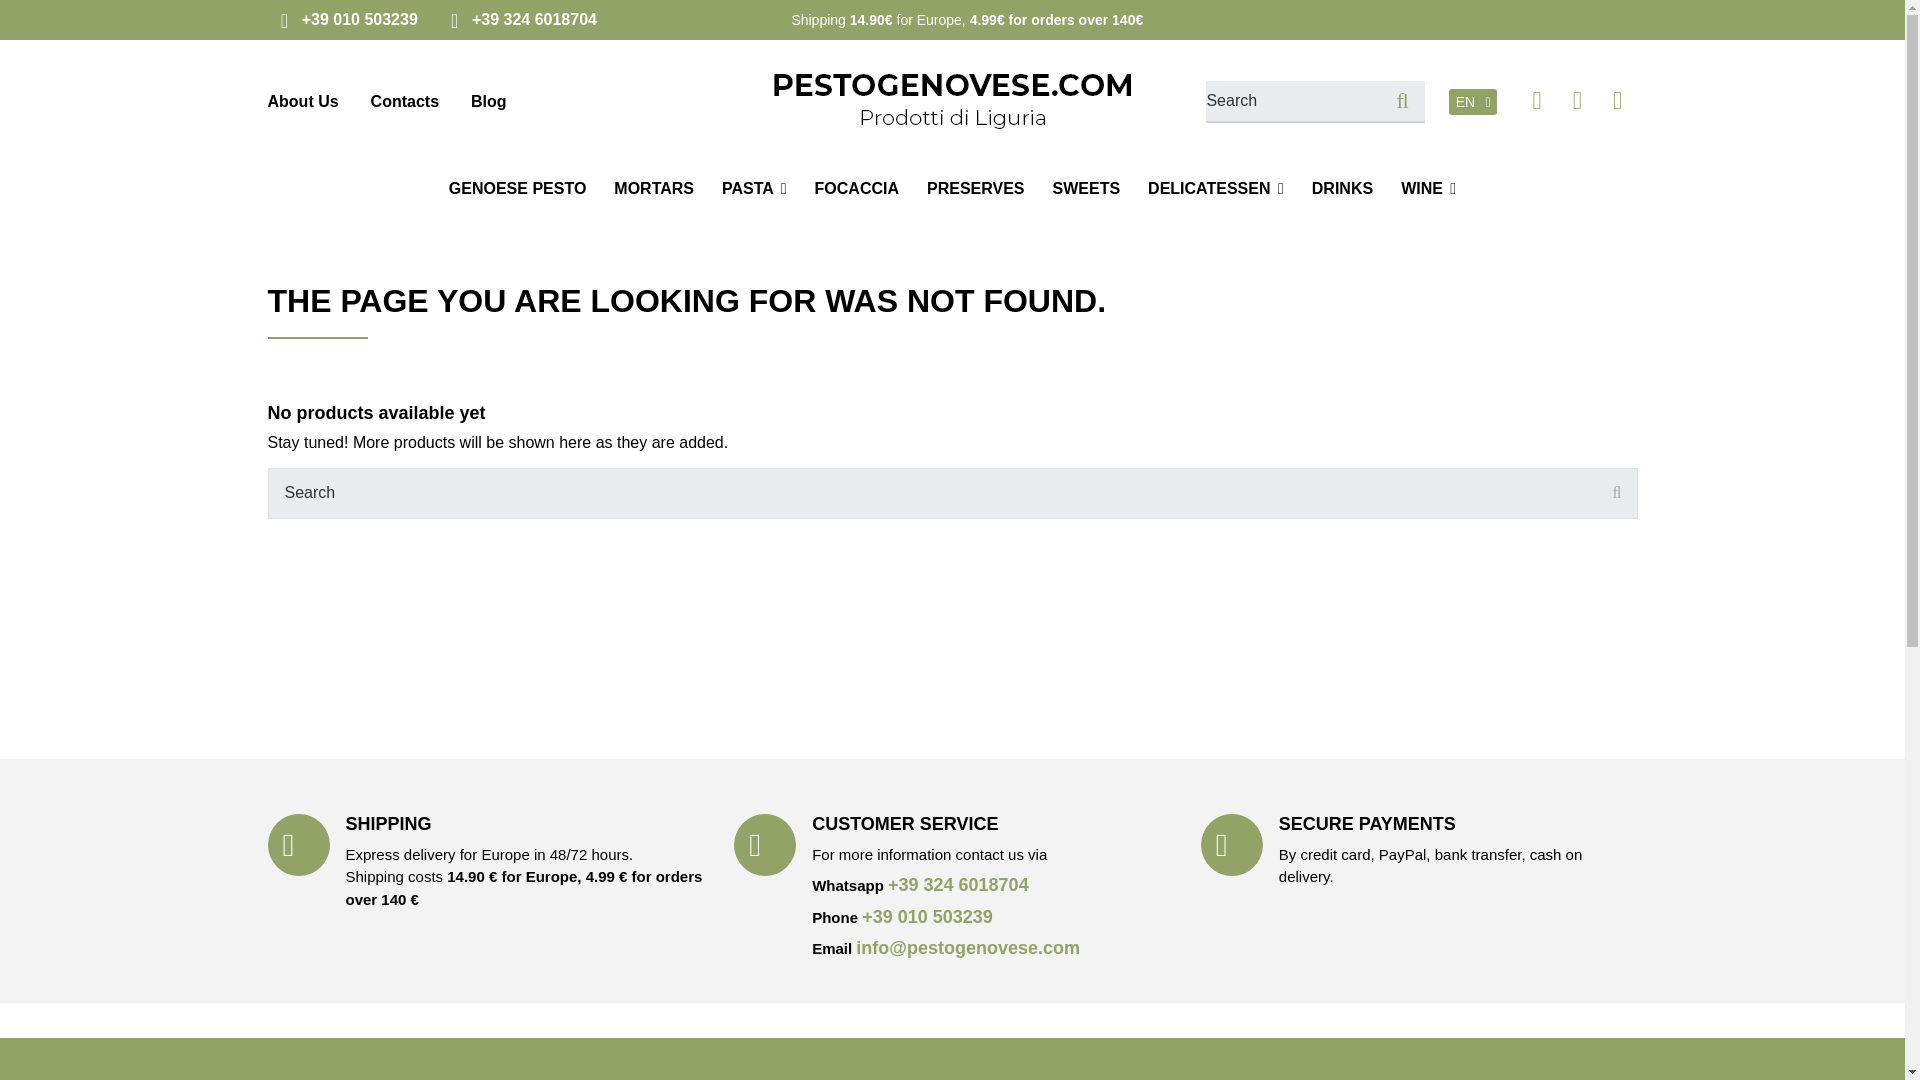 The width and height of the screenshot is (1920, 1080). I want to click on DELICATESSEN, so click(1216, 188).